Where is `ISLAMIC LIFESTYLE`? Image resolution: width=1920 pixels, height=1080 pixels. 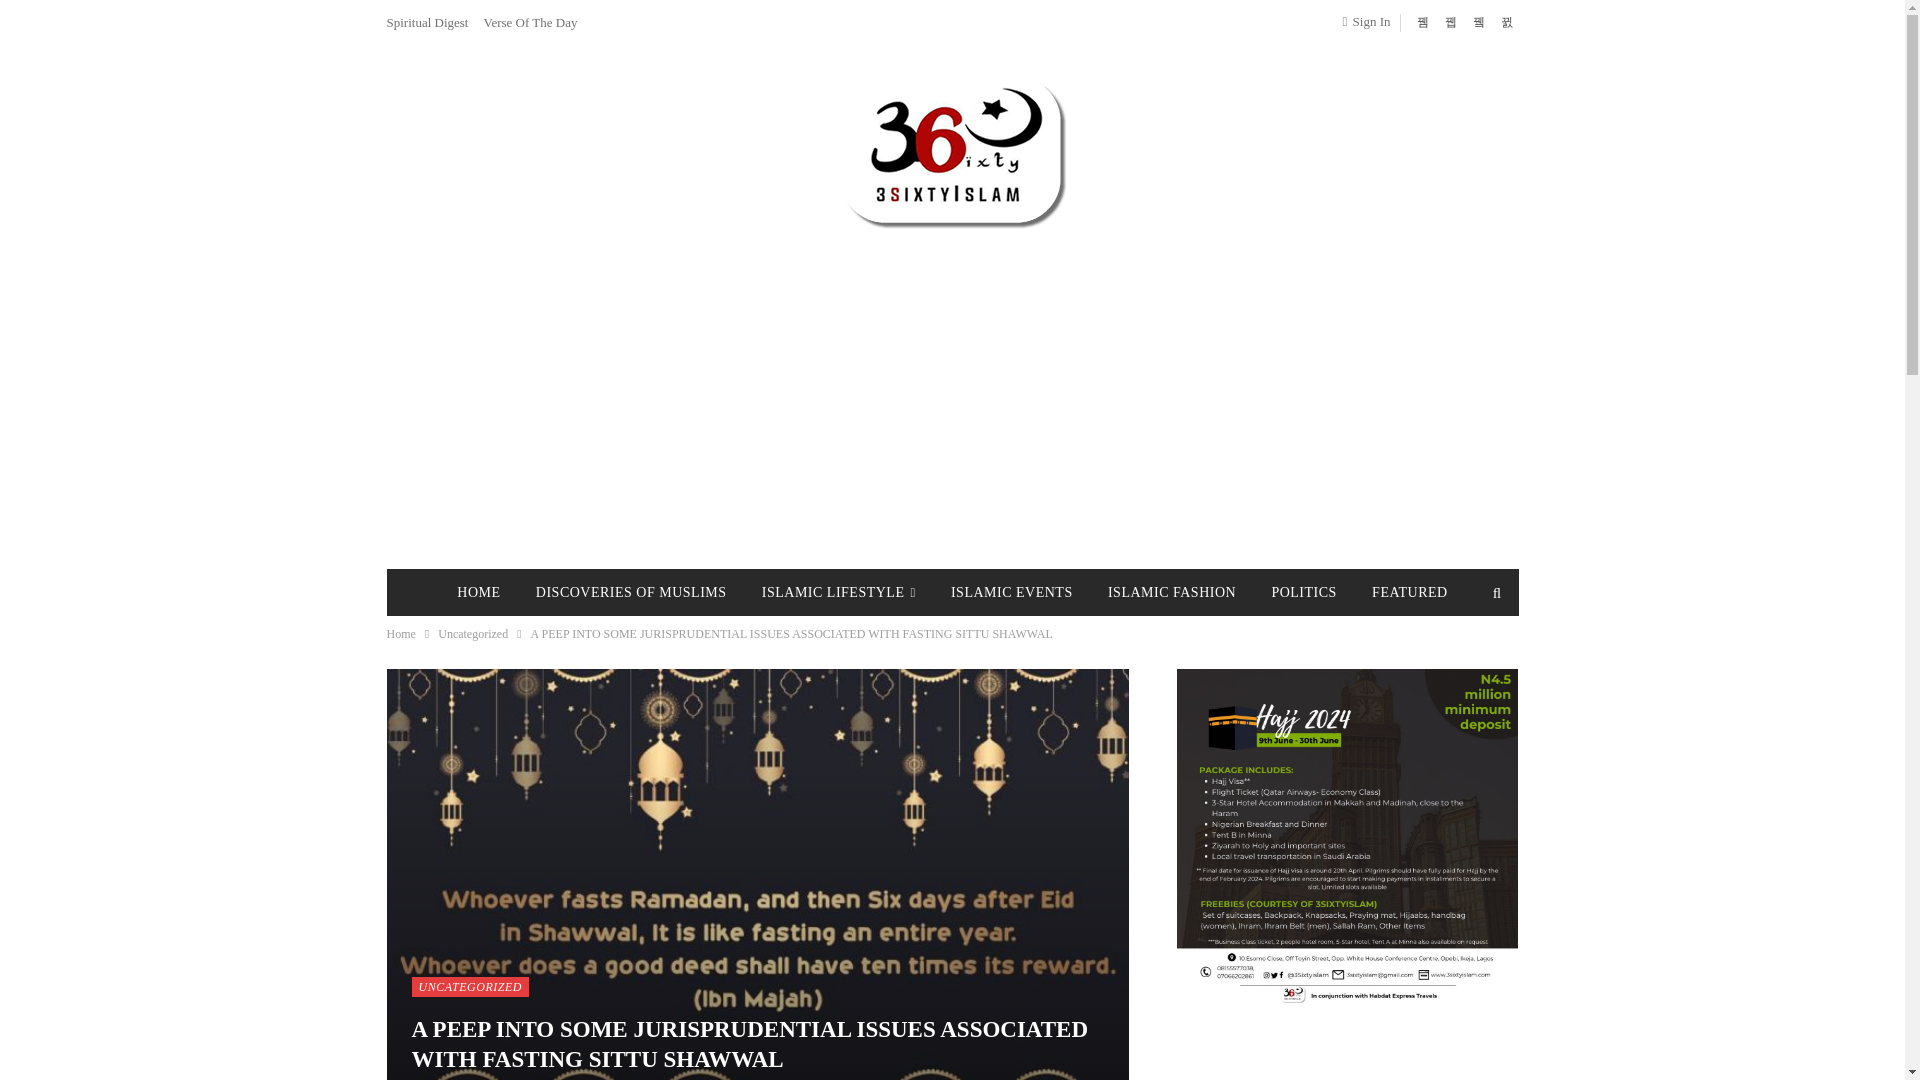 ISLAMIC LIFESTYLE is located at coordinates (838, 592).